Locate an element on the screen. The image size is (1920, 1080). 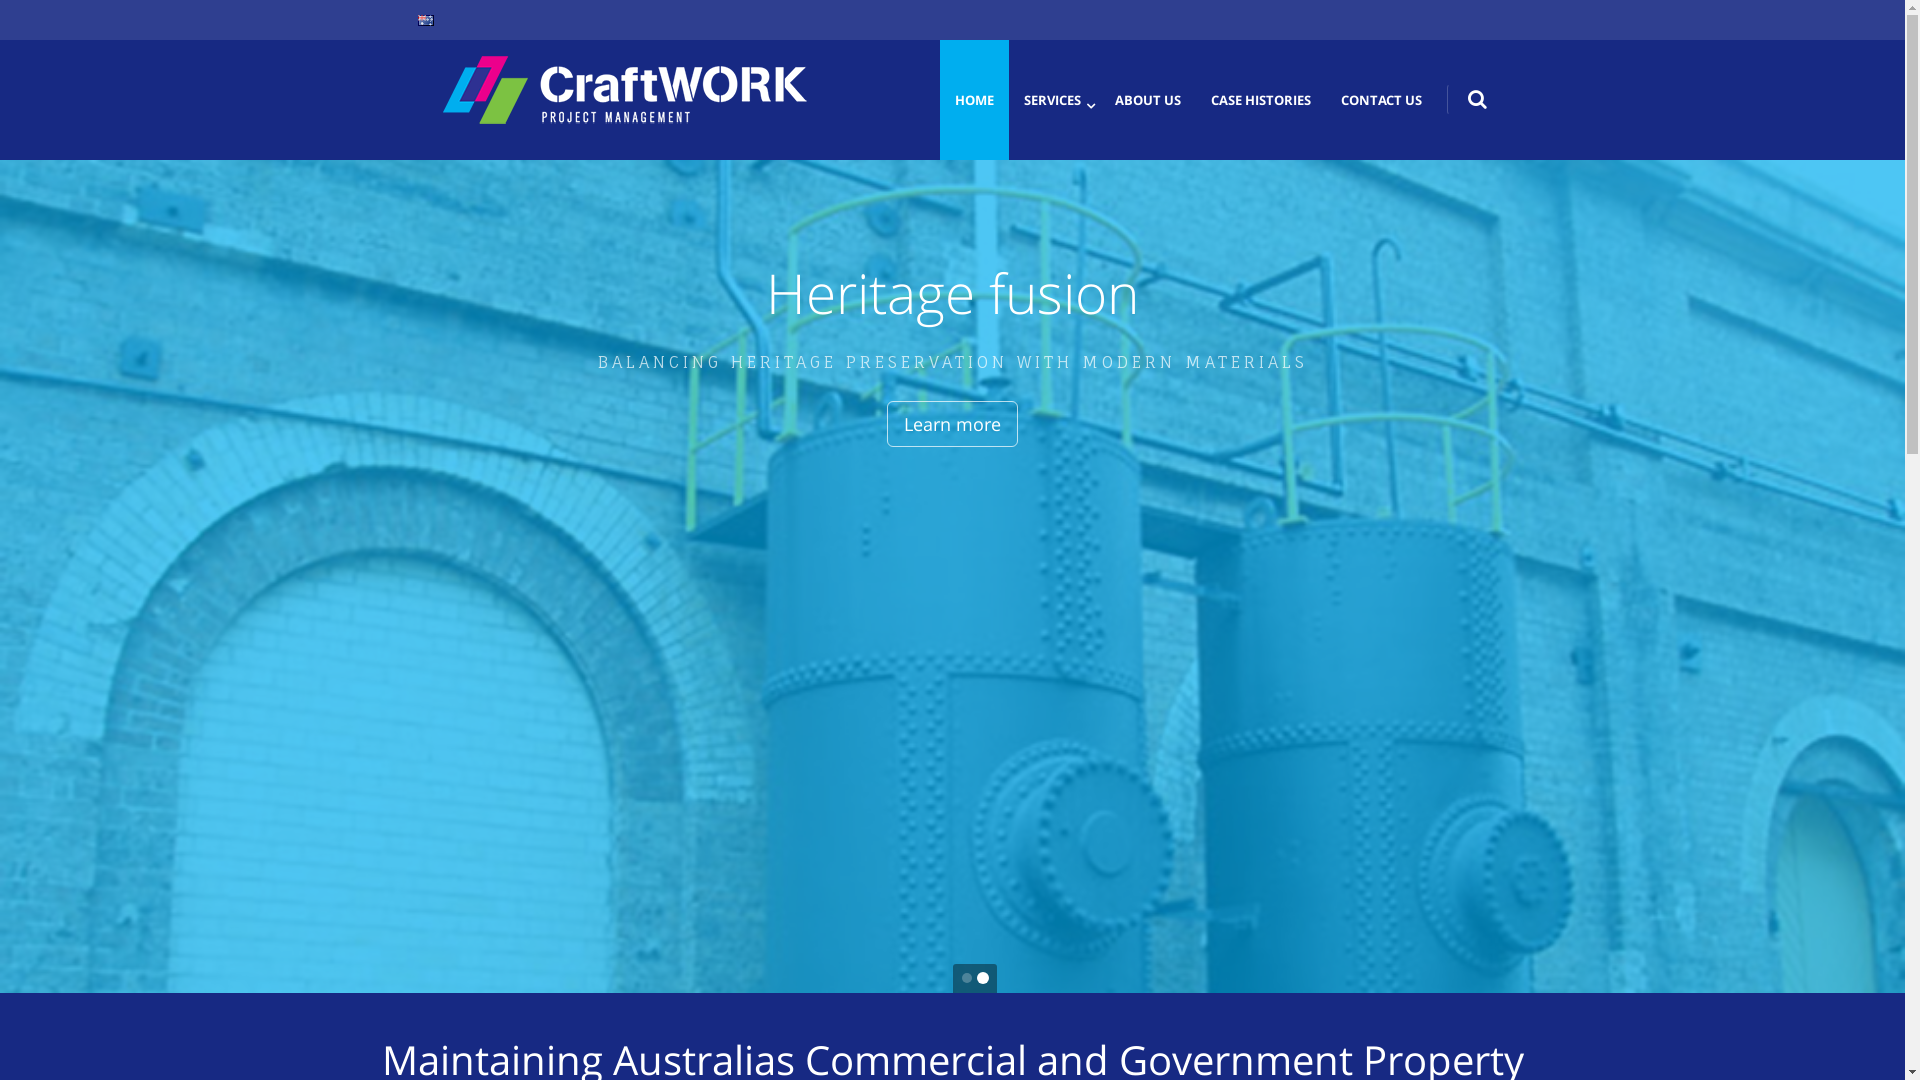
SERVICES is located at coordinates (1052, 100).